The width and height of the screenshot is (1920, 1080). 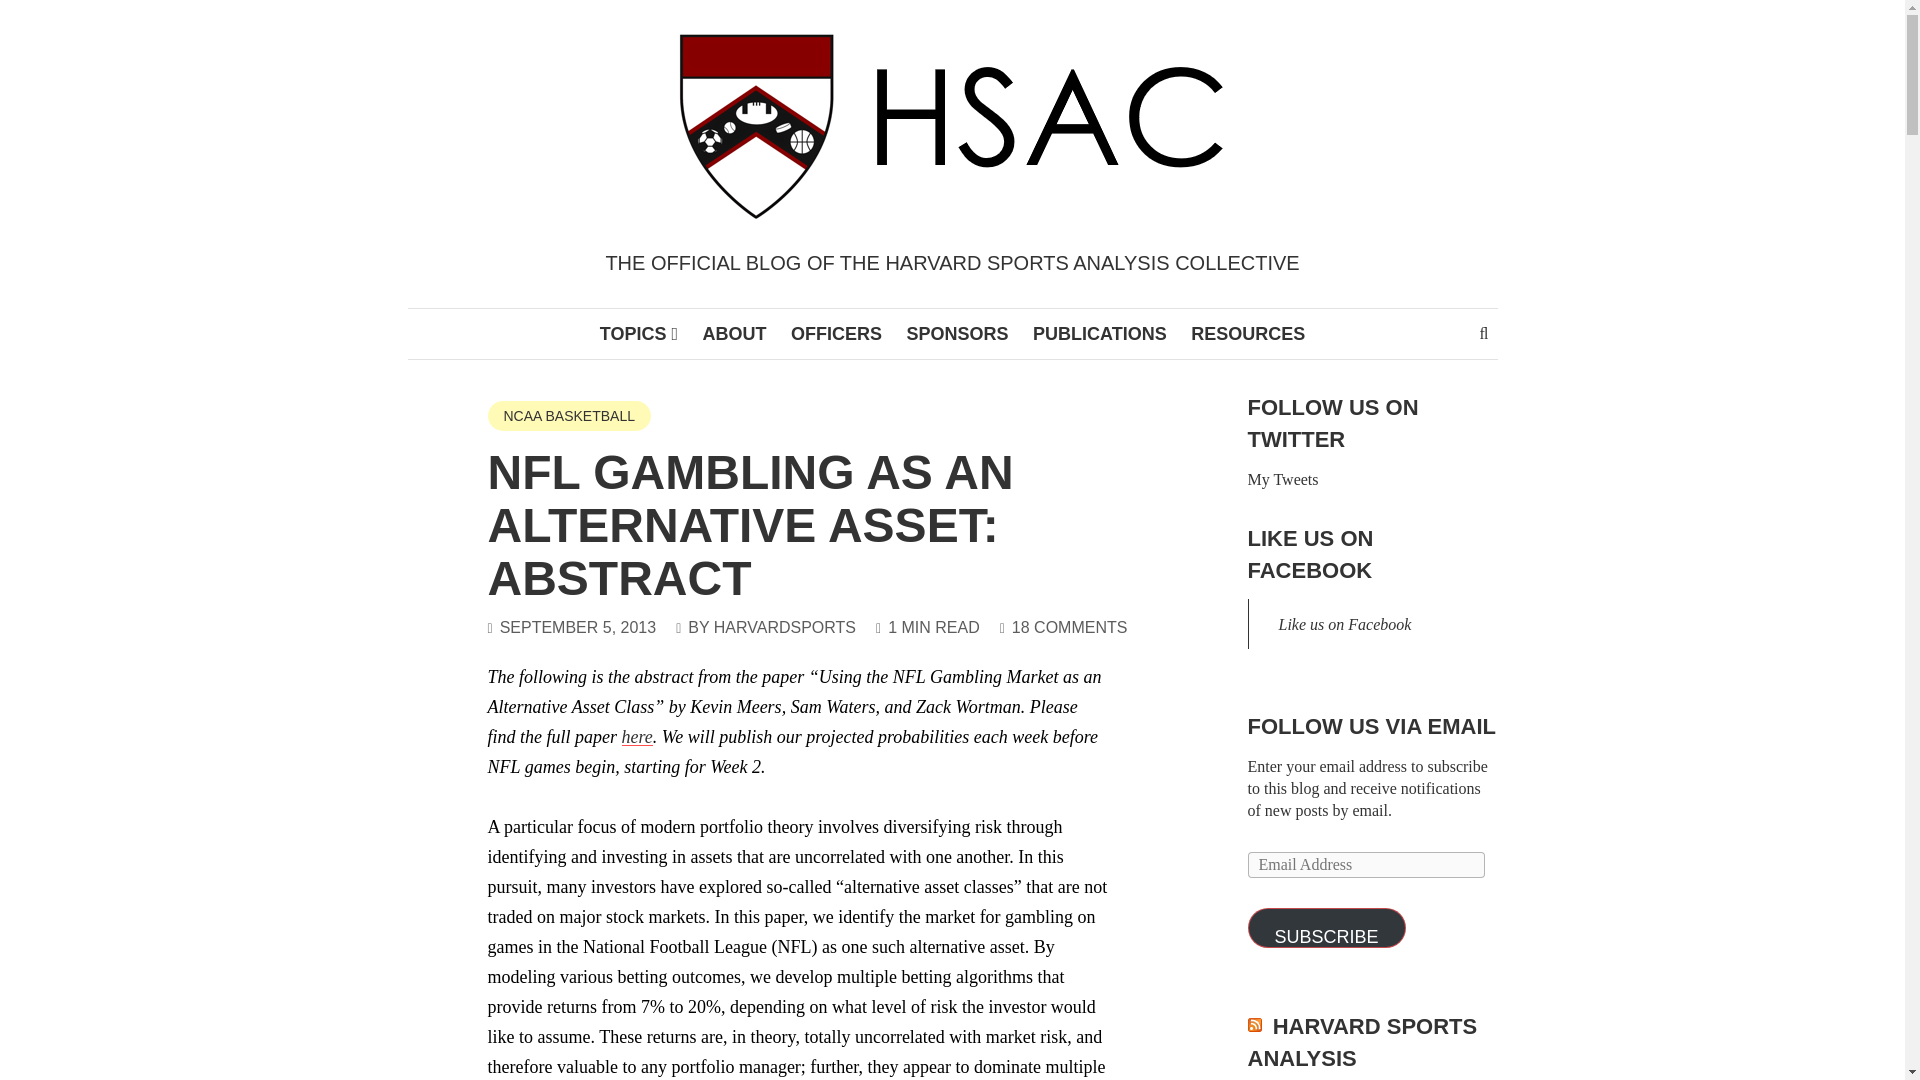 What do you see at coordinates (1100, 333) in the screenshot?
I see `PUBLICATIONS` at bounding box center [1100, 333].